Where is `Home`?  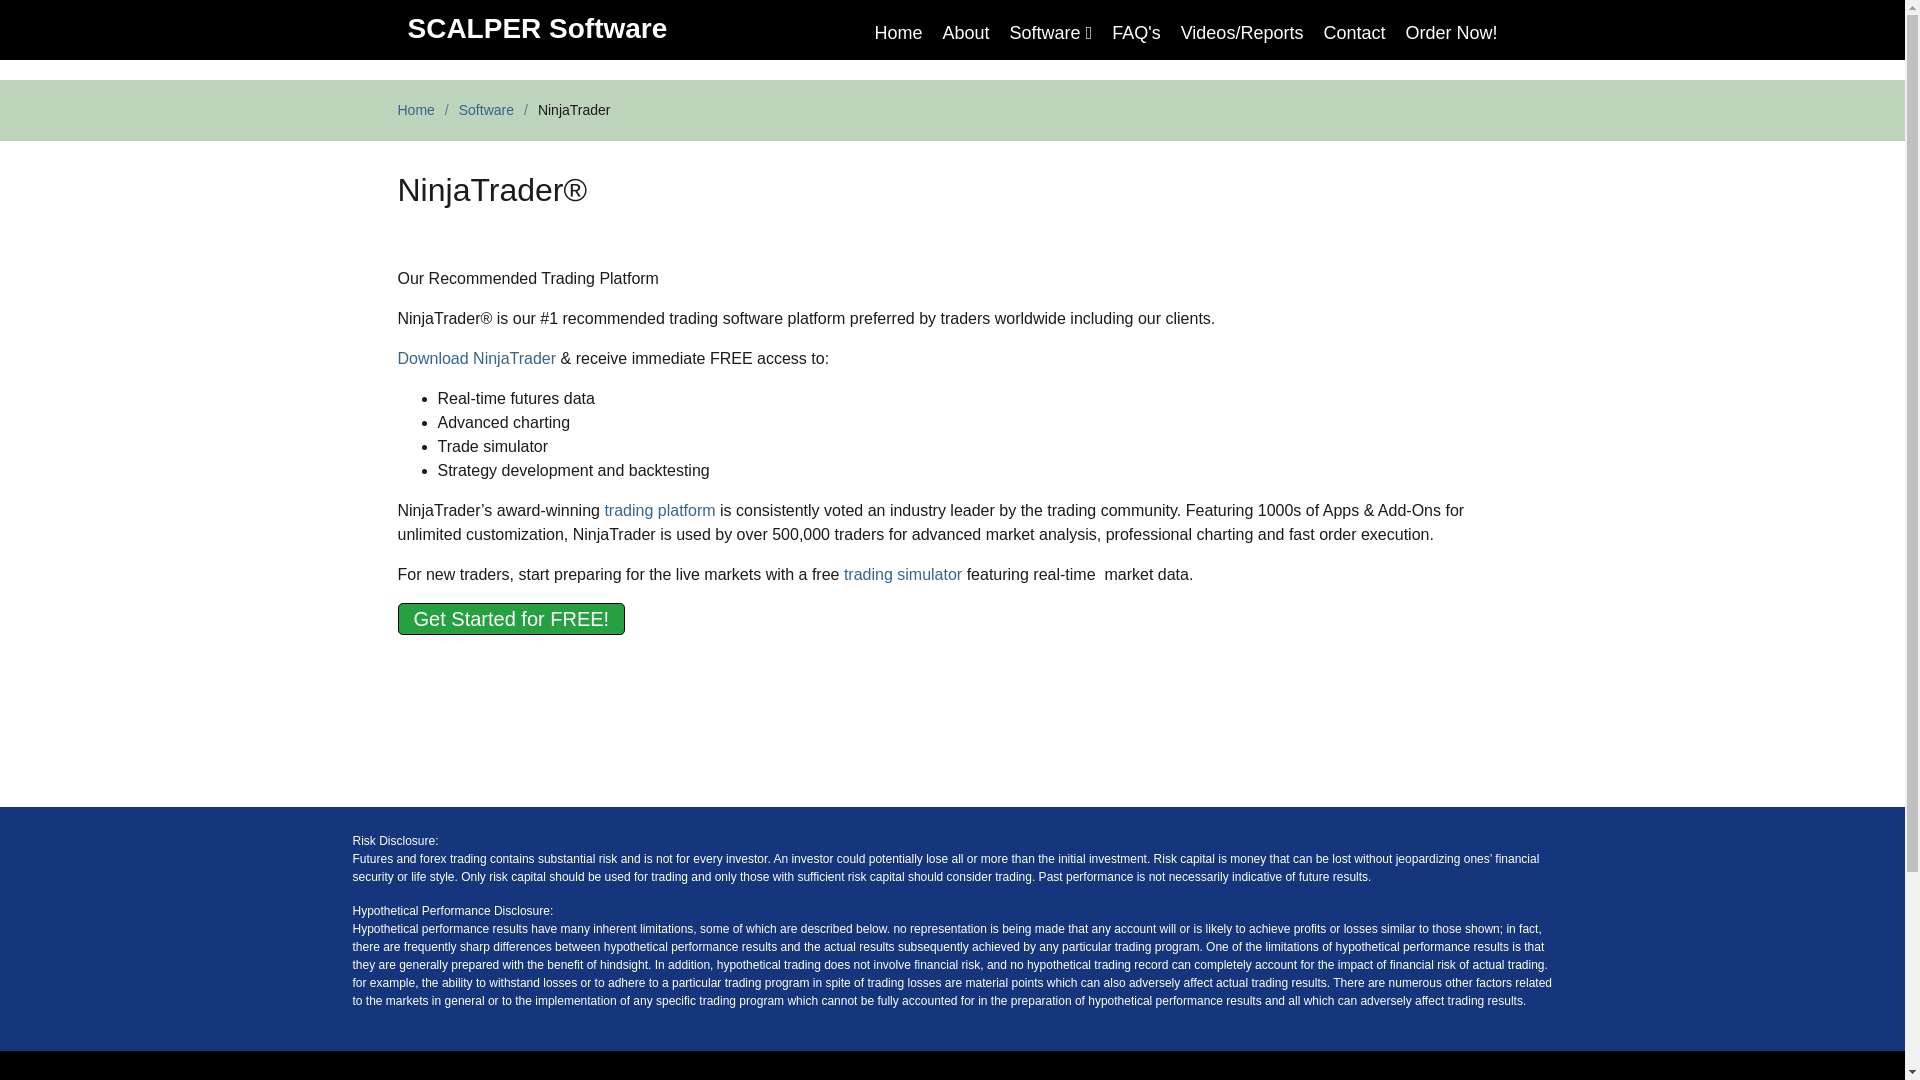 Home is located at coordinates (899, 33).